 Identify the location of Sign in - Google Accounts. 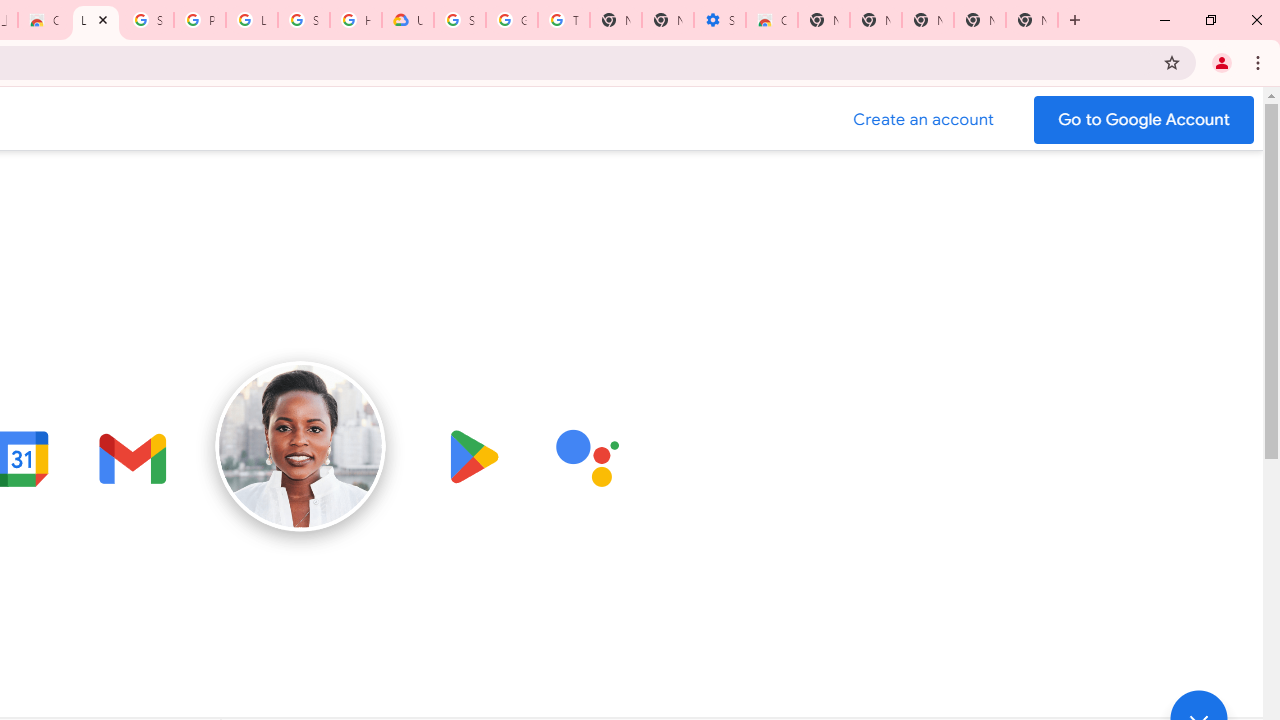
(304, 20).